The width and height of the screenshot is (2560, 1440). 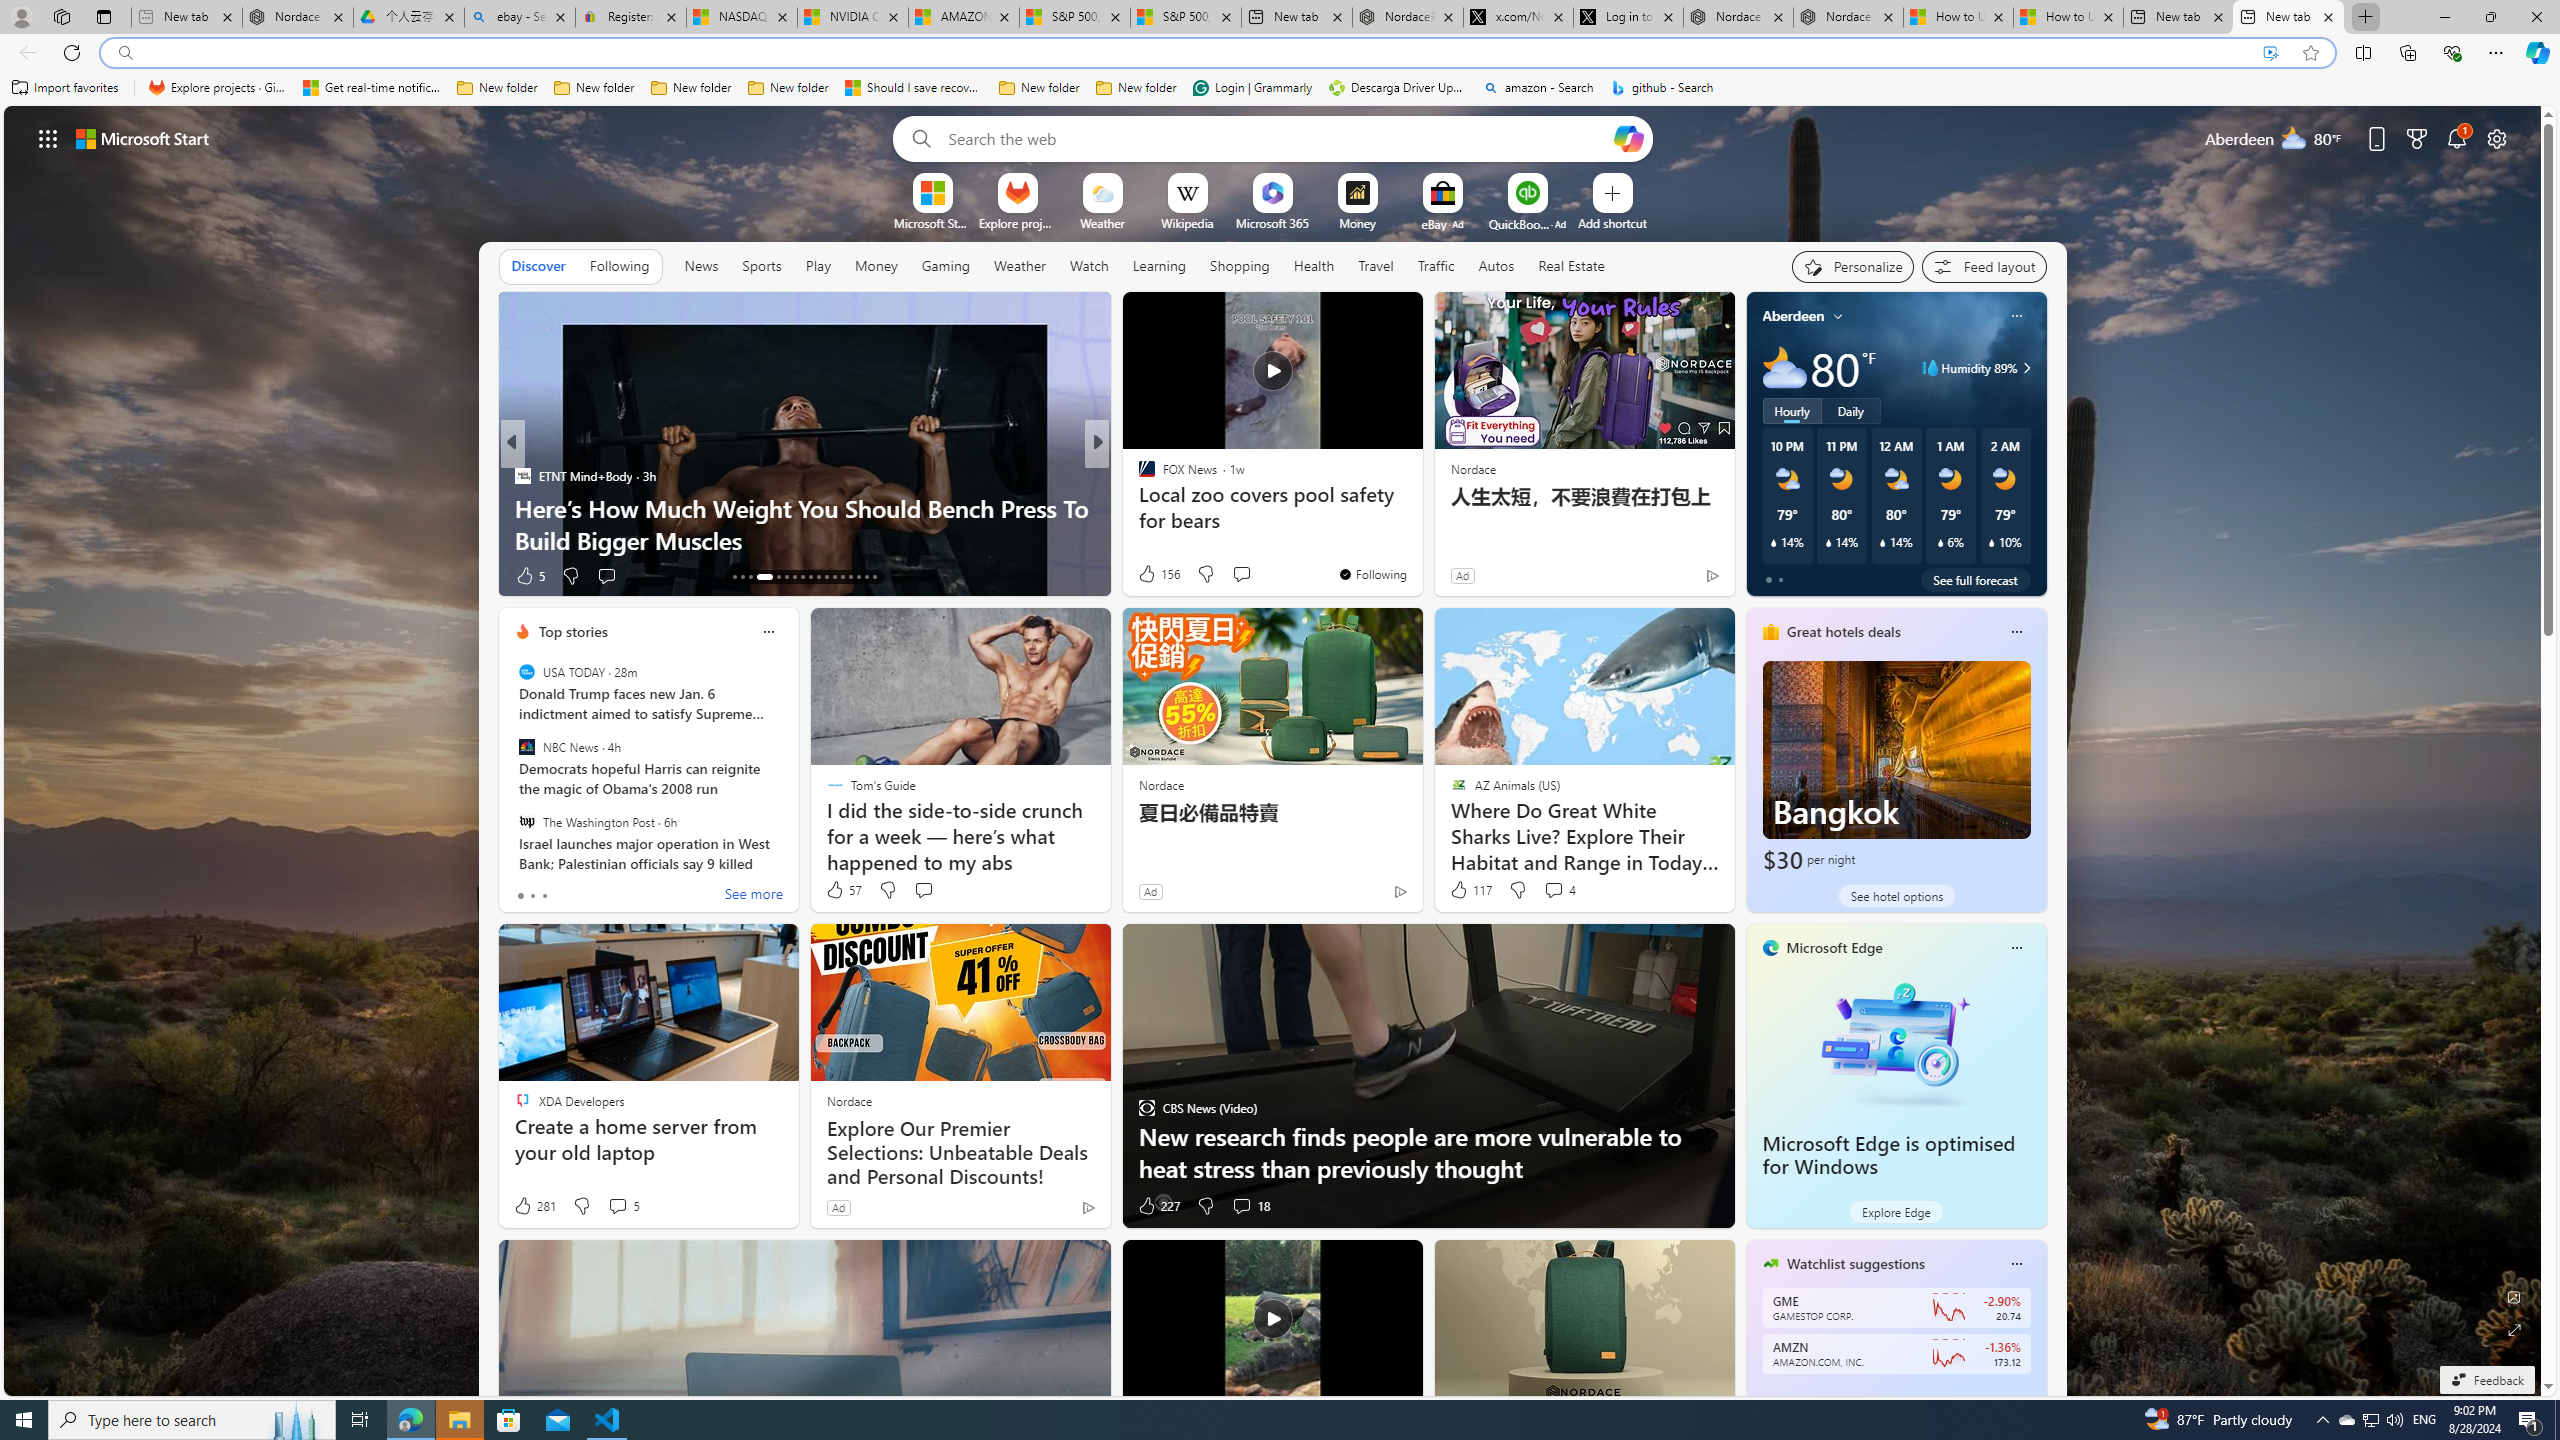 What do you see at coordinates (1240, 265) in the screenshot?
I see `Shopping` at bounding box center [1240, 265].